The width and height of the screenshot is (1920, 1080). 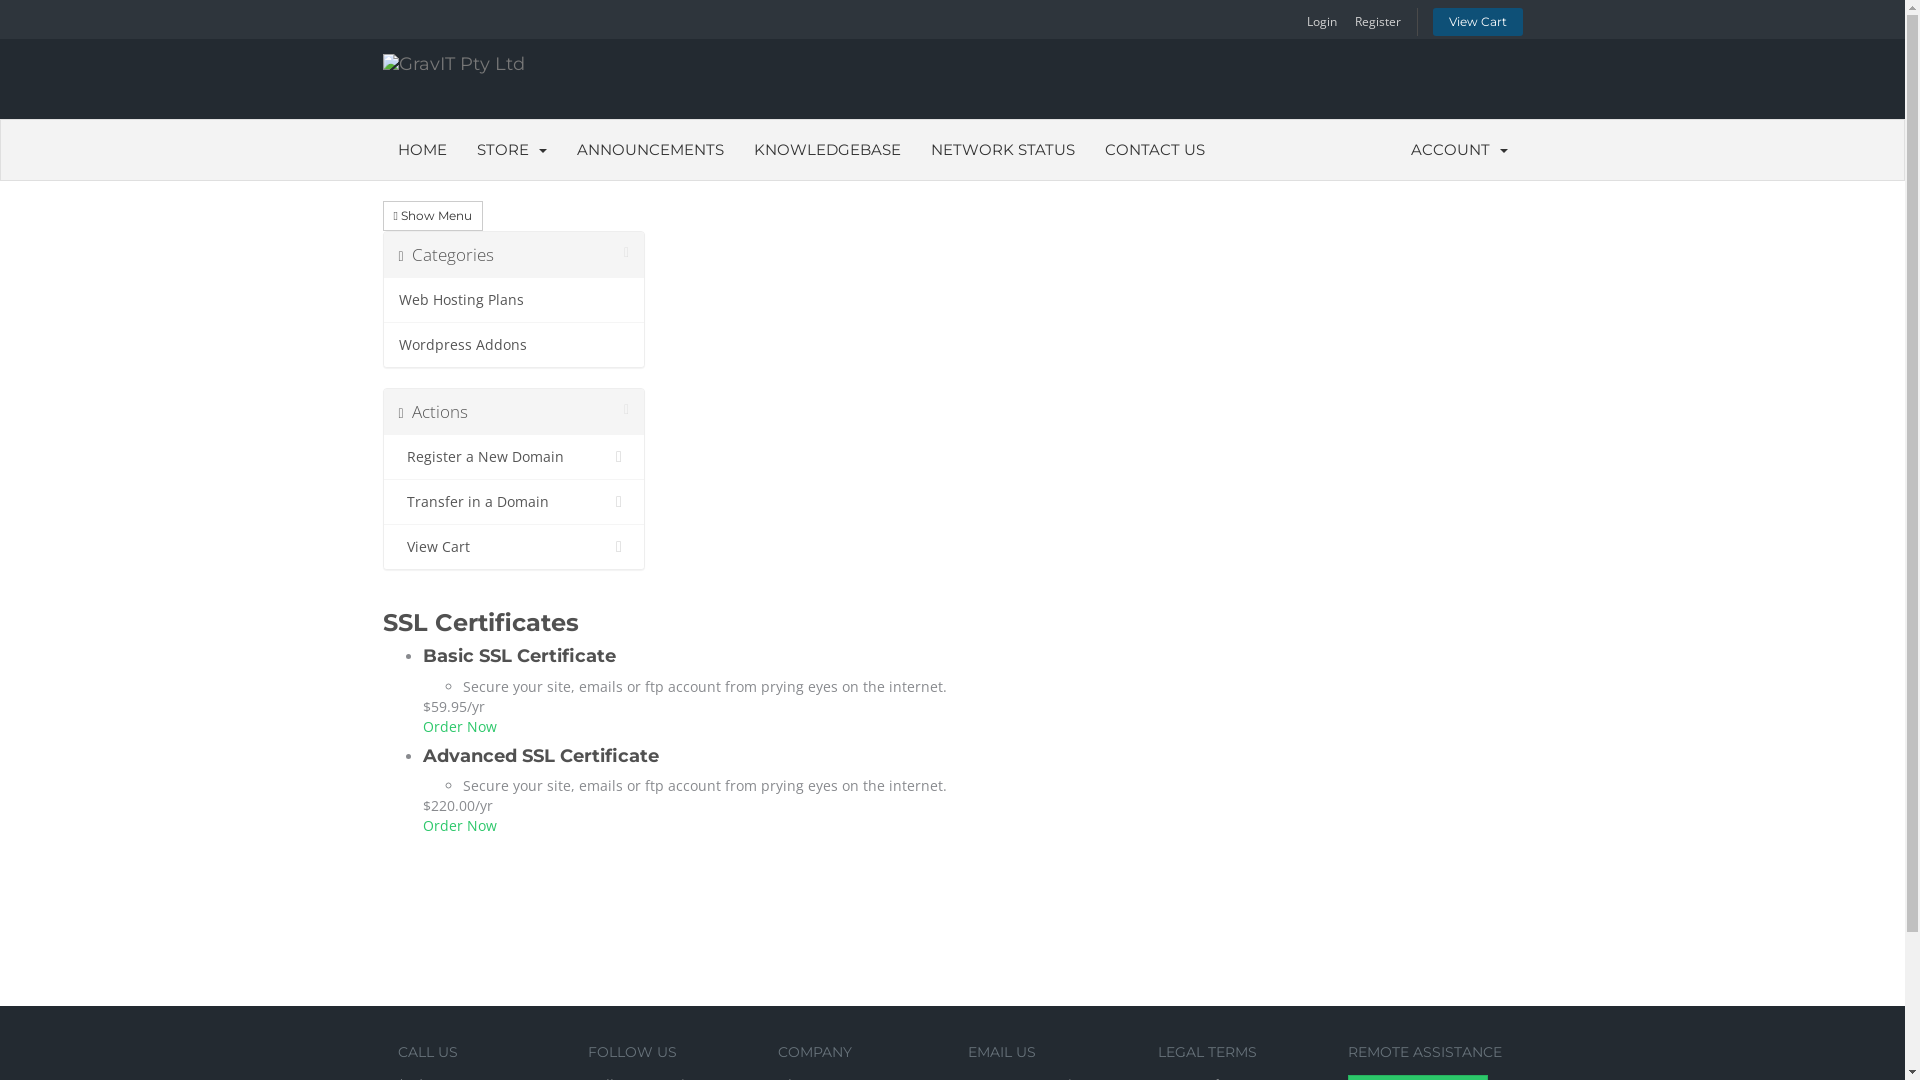 I want to click on Show Menu, so click(x=432, y=216).